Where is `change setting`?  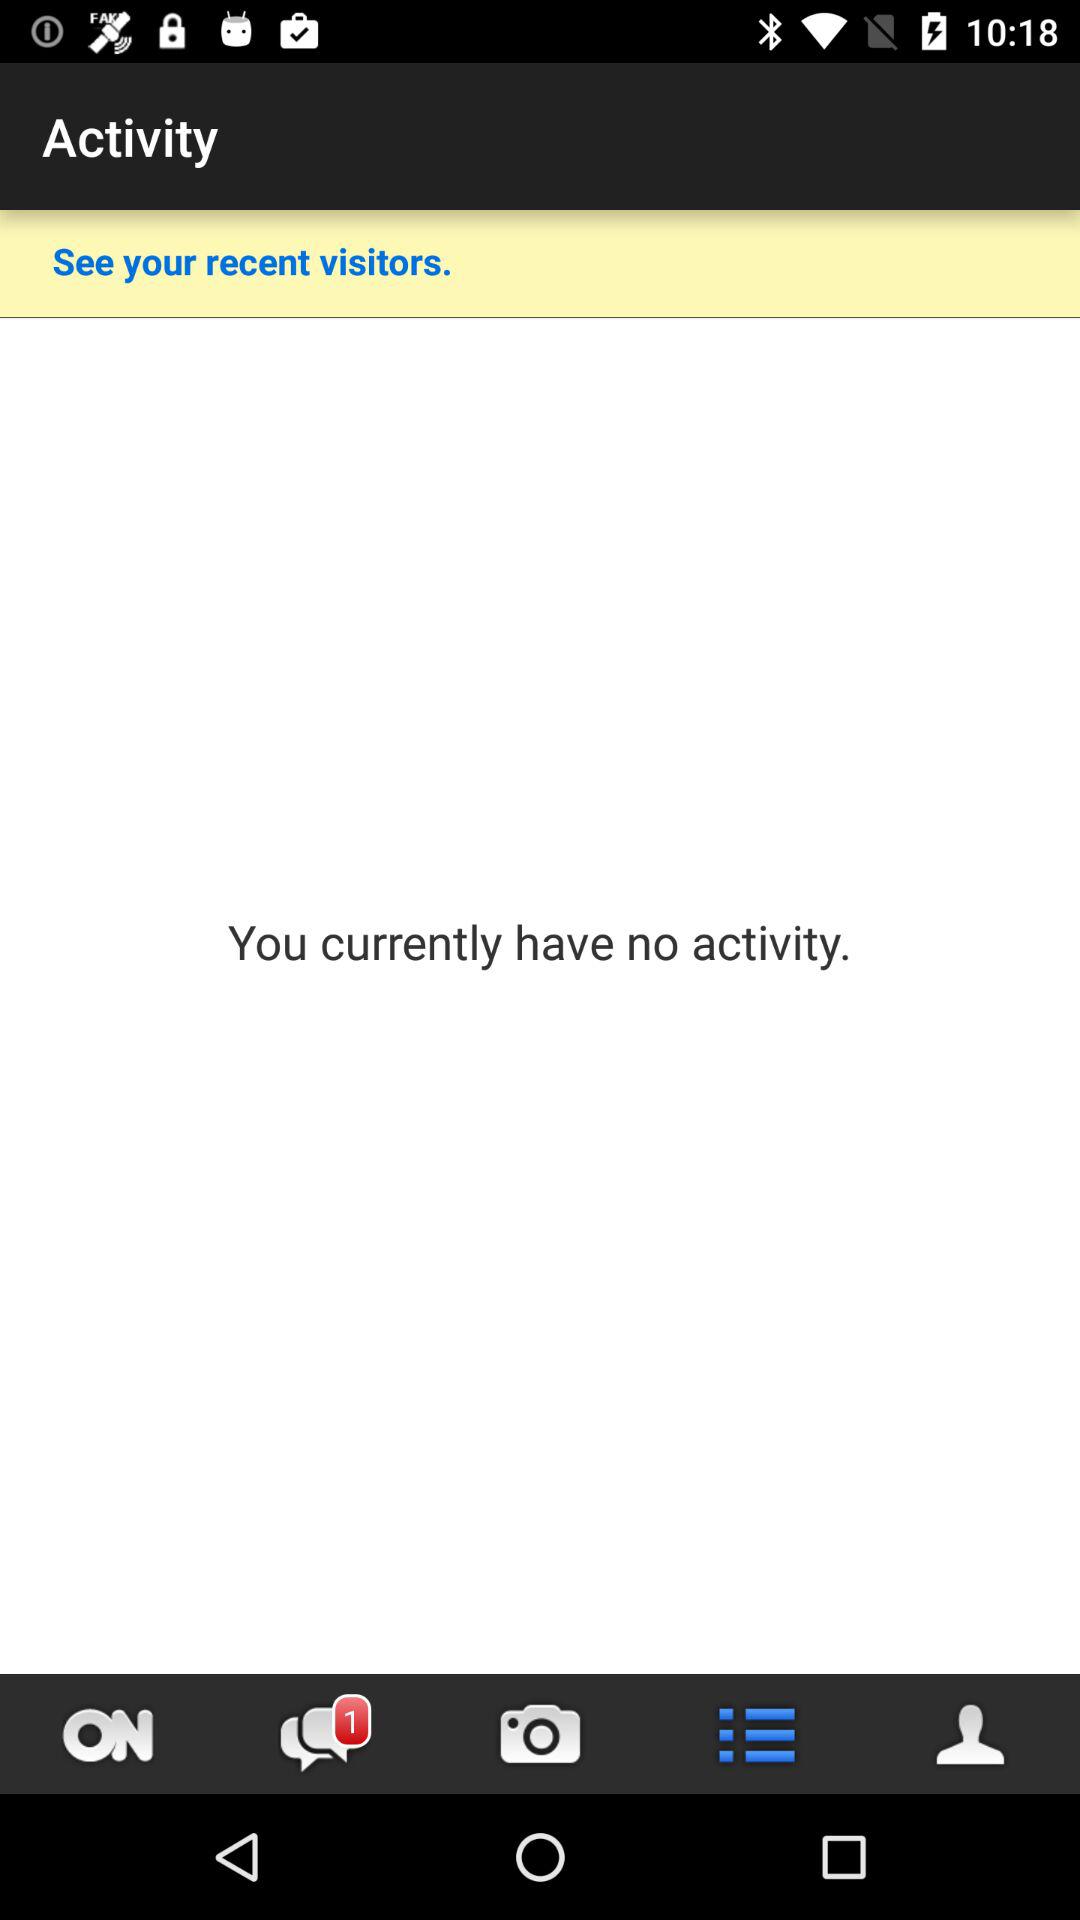
change setting is located at coordinates (756, 1734).